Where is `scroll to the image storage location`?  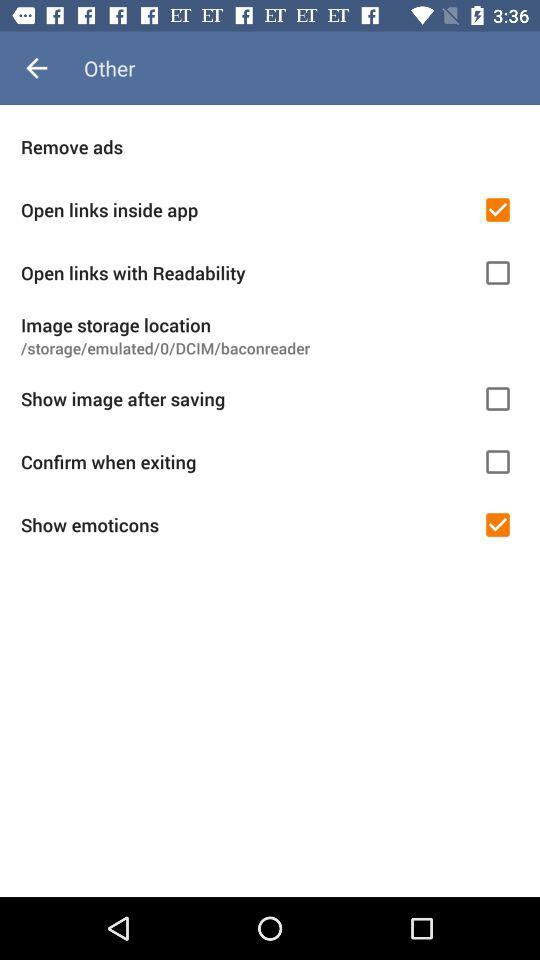
scroll to the image storage location is located at coordinates (270, 324).